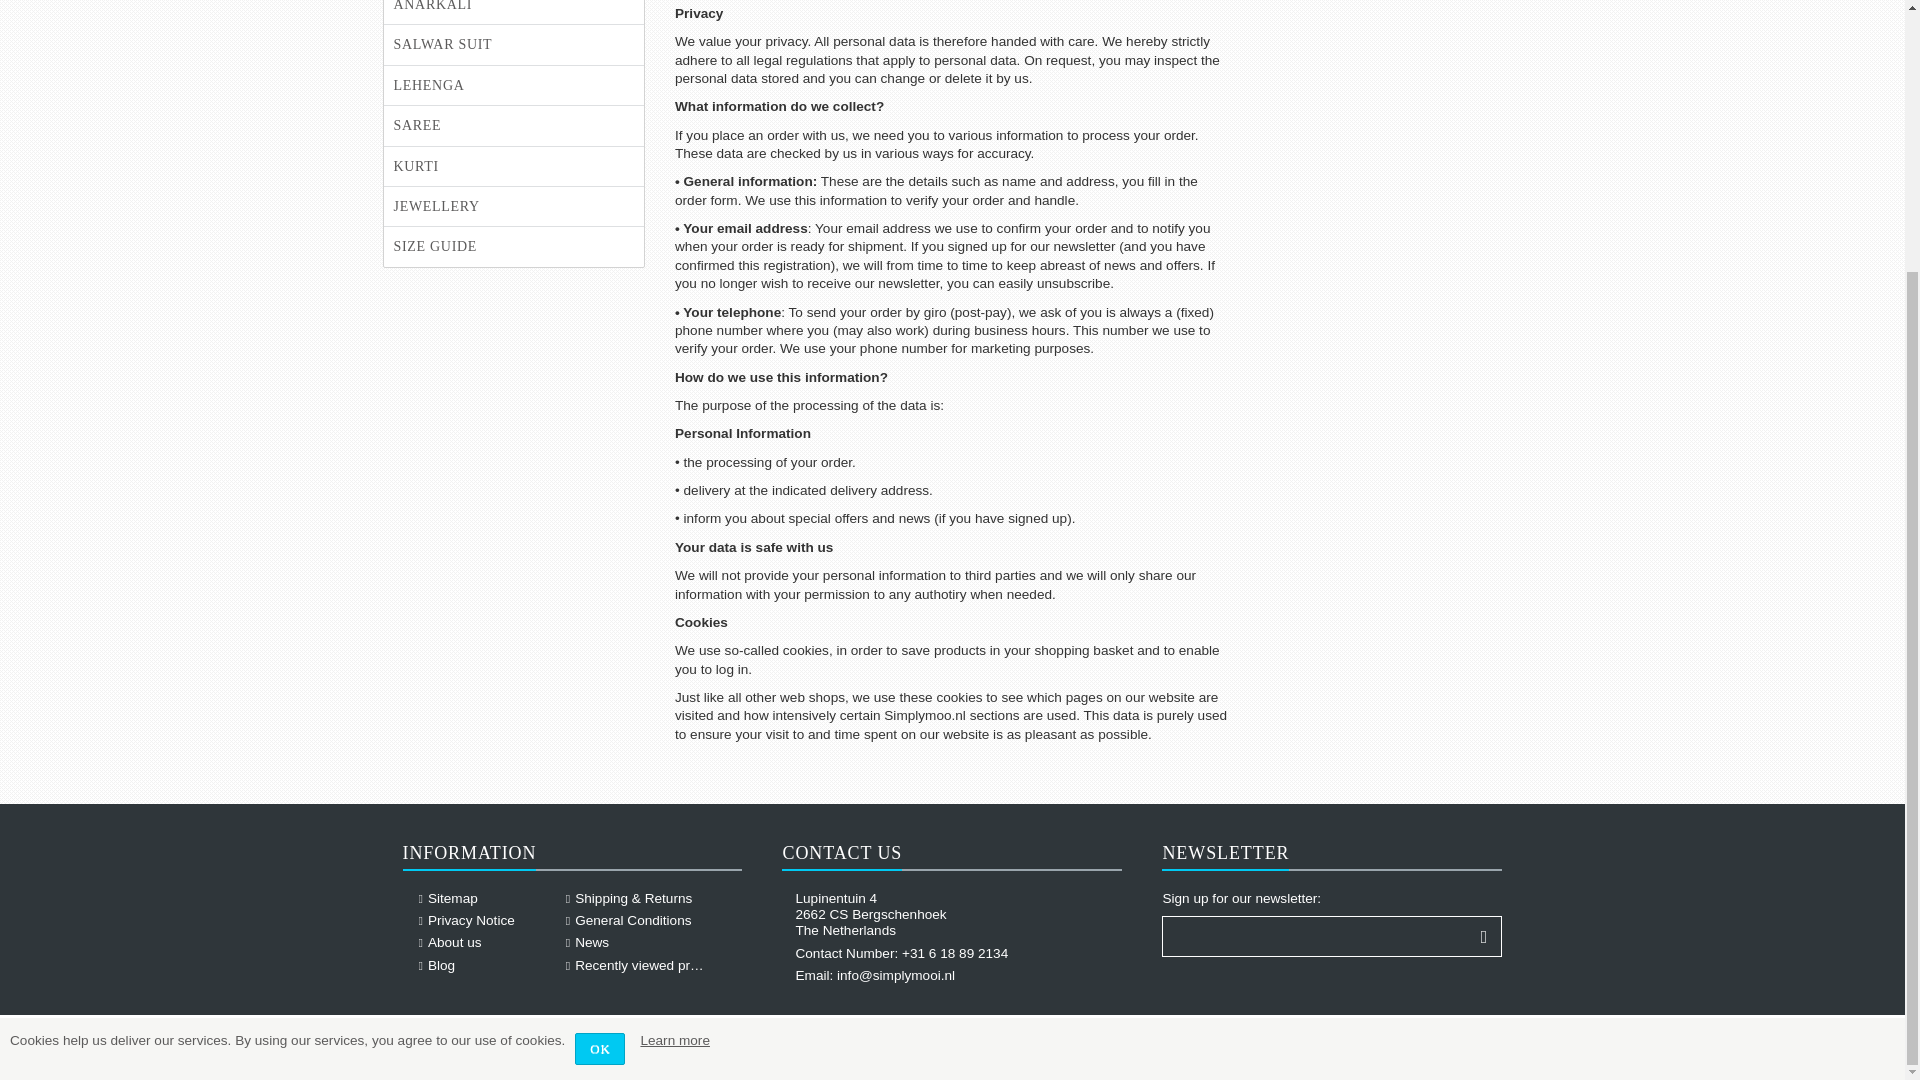 This screenshot has height=1080, width=1920. Describe the element at coordinates (652, 965) in the screenshot. I see `Recently viewed products` at that location.